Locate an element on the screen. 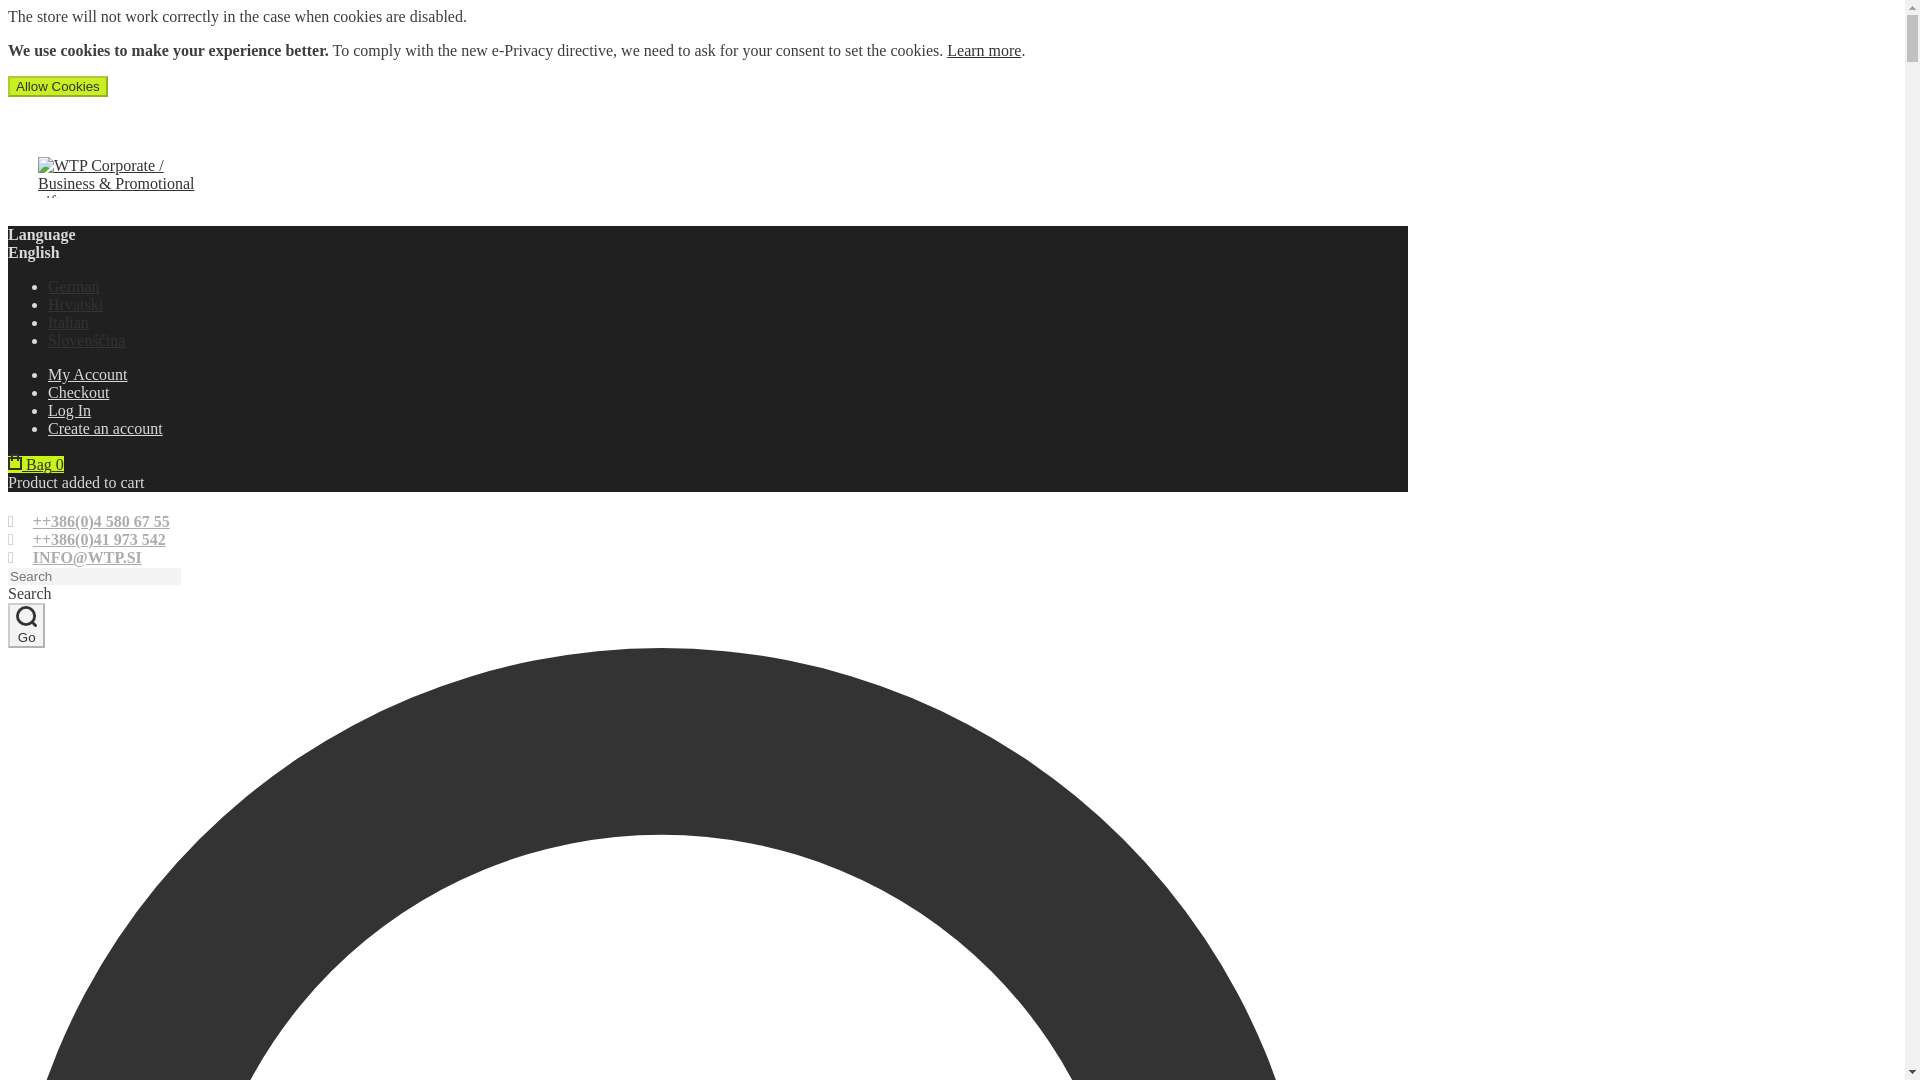 The width and height of the screenshot is (1920, 1080). German is located at coordinates (74, 286).